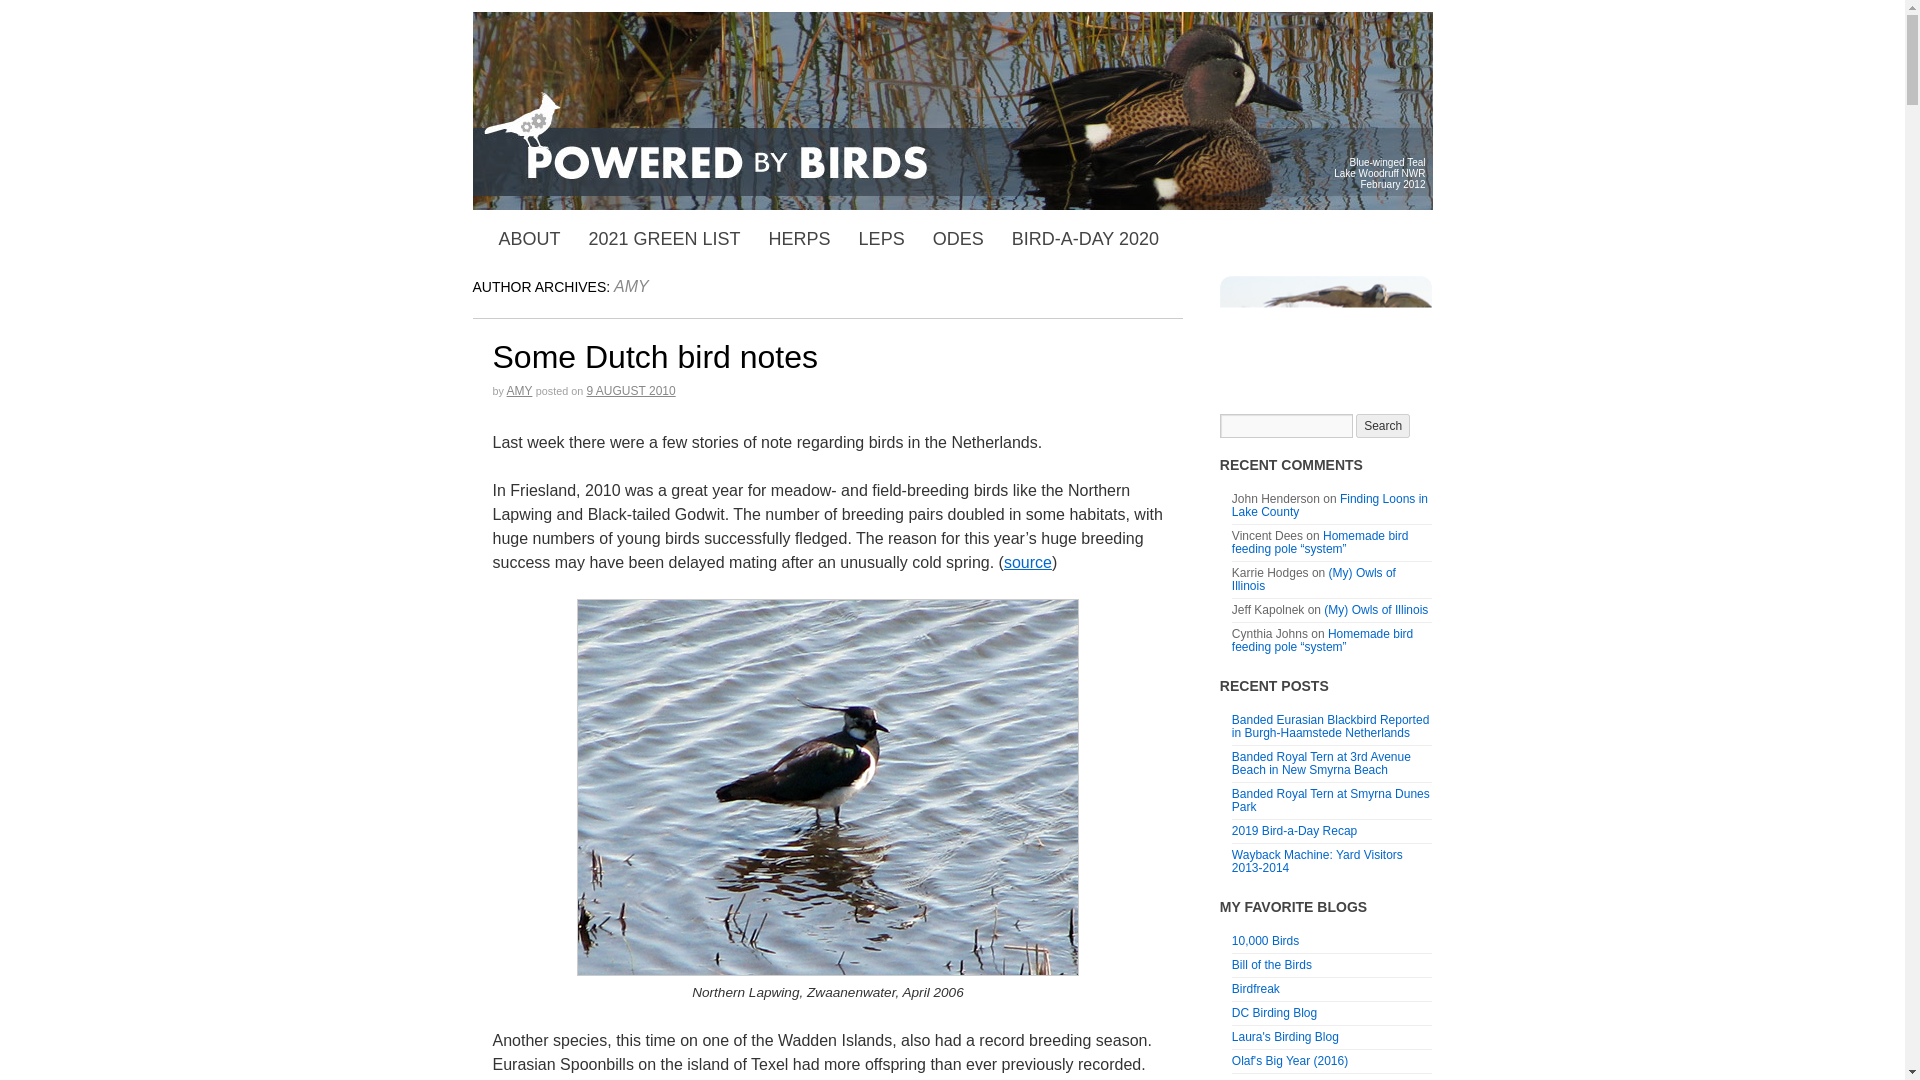  I want to click on Powered by Birds, so click(952, 110).